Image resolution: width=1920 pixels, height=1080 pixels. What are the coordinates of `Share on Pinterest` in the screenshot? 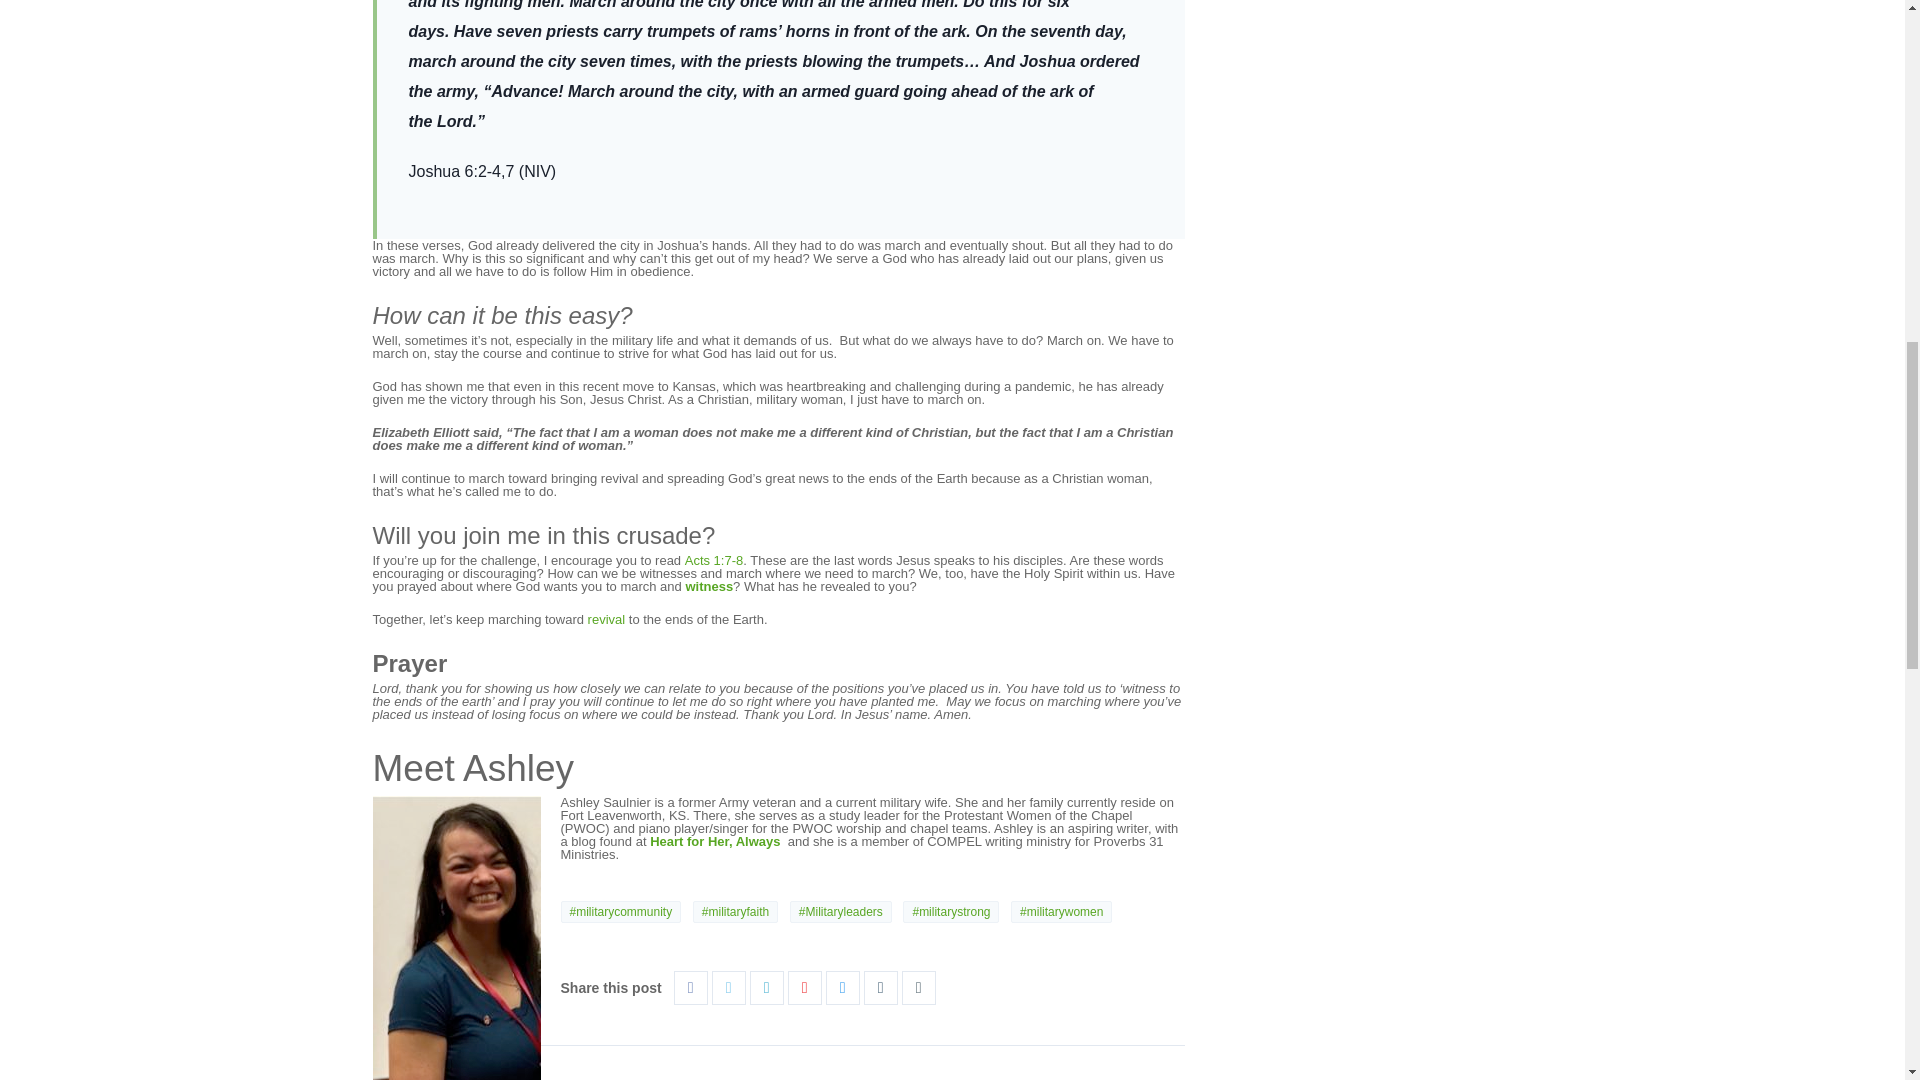 It's located at (805, 988).